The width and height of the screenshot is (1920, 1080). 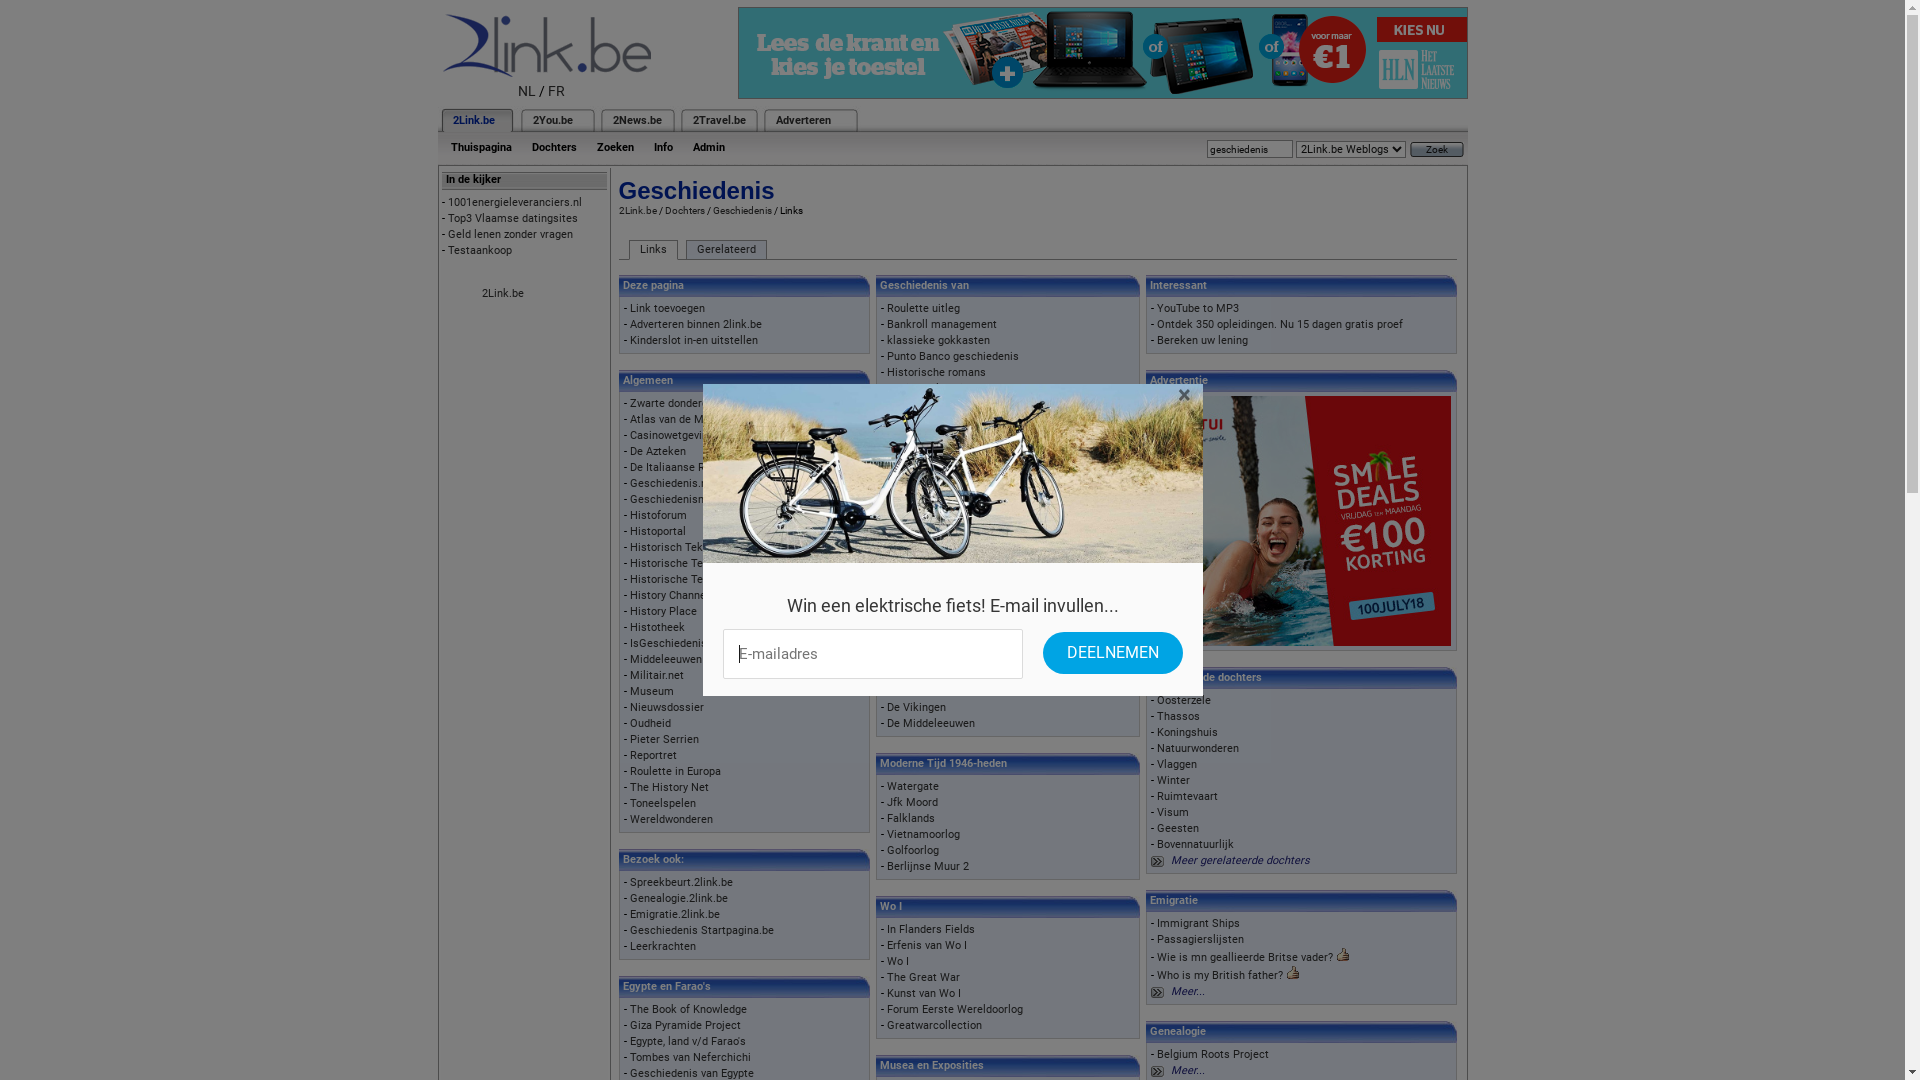 What do you see at coordinates (934, 1026) in the screenshot?
I see `Greatwarcollection` at bounding box center [934, 1026].